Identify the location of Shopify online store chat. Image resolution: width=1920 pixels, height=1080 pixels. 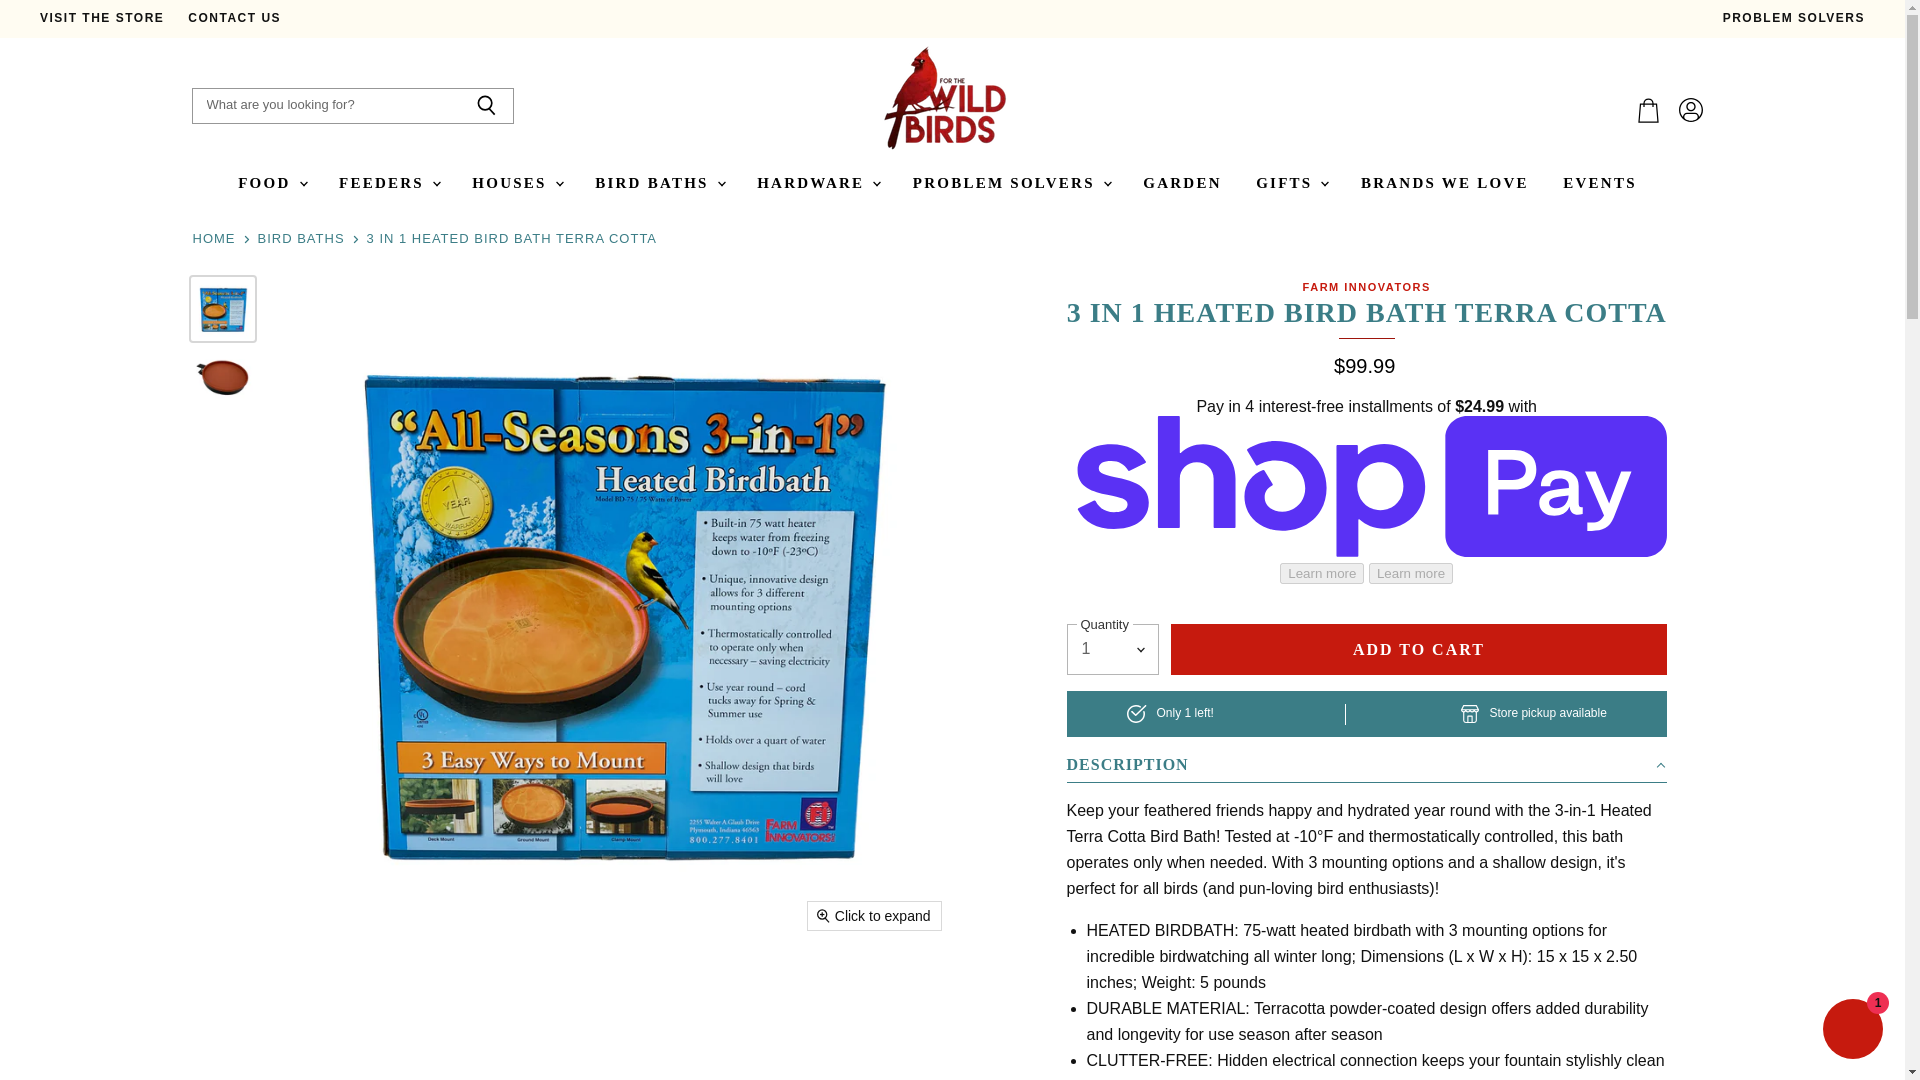
(1852, 1031).